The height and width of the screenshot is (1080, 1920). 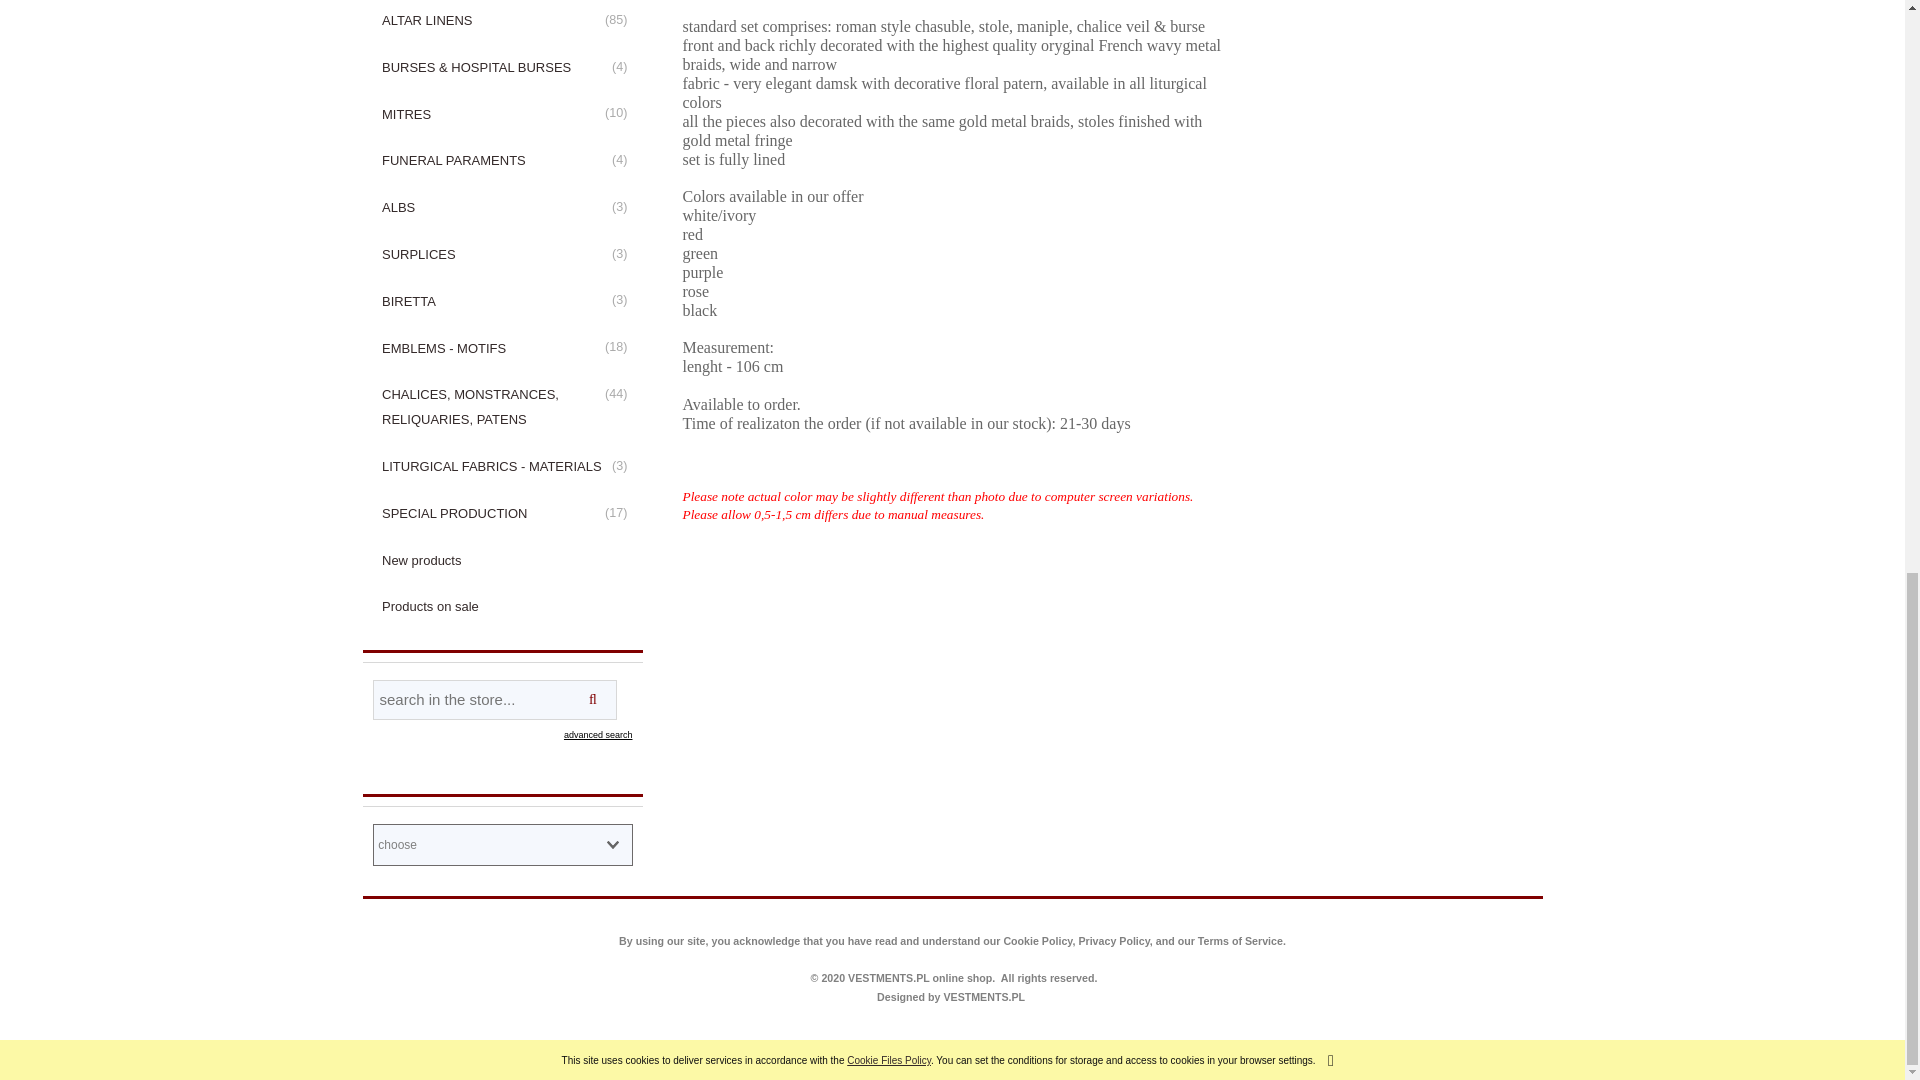 What do you see at coordinates (502, 161) in the screenshot?
I see `FUNERAL PARAMENTS` at bounding box center [502, 161].